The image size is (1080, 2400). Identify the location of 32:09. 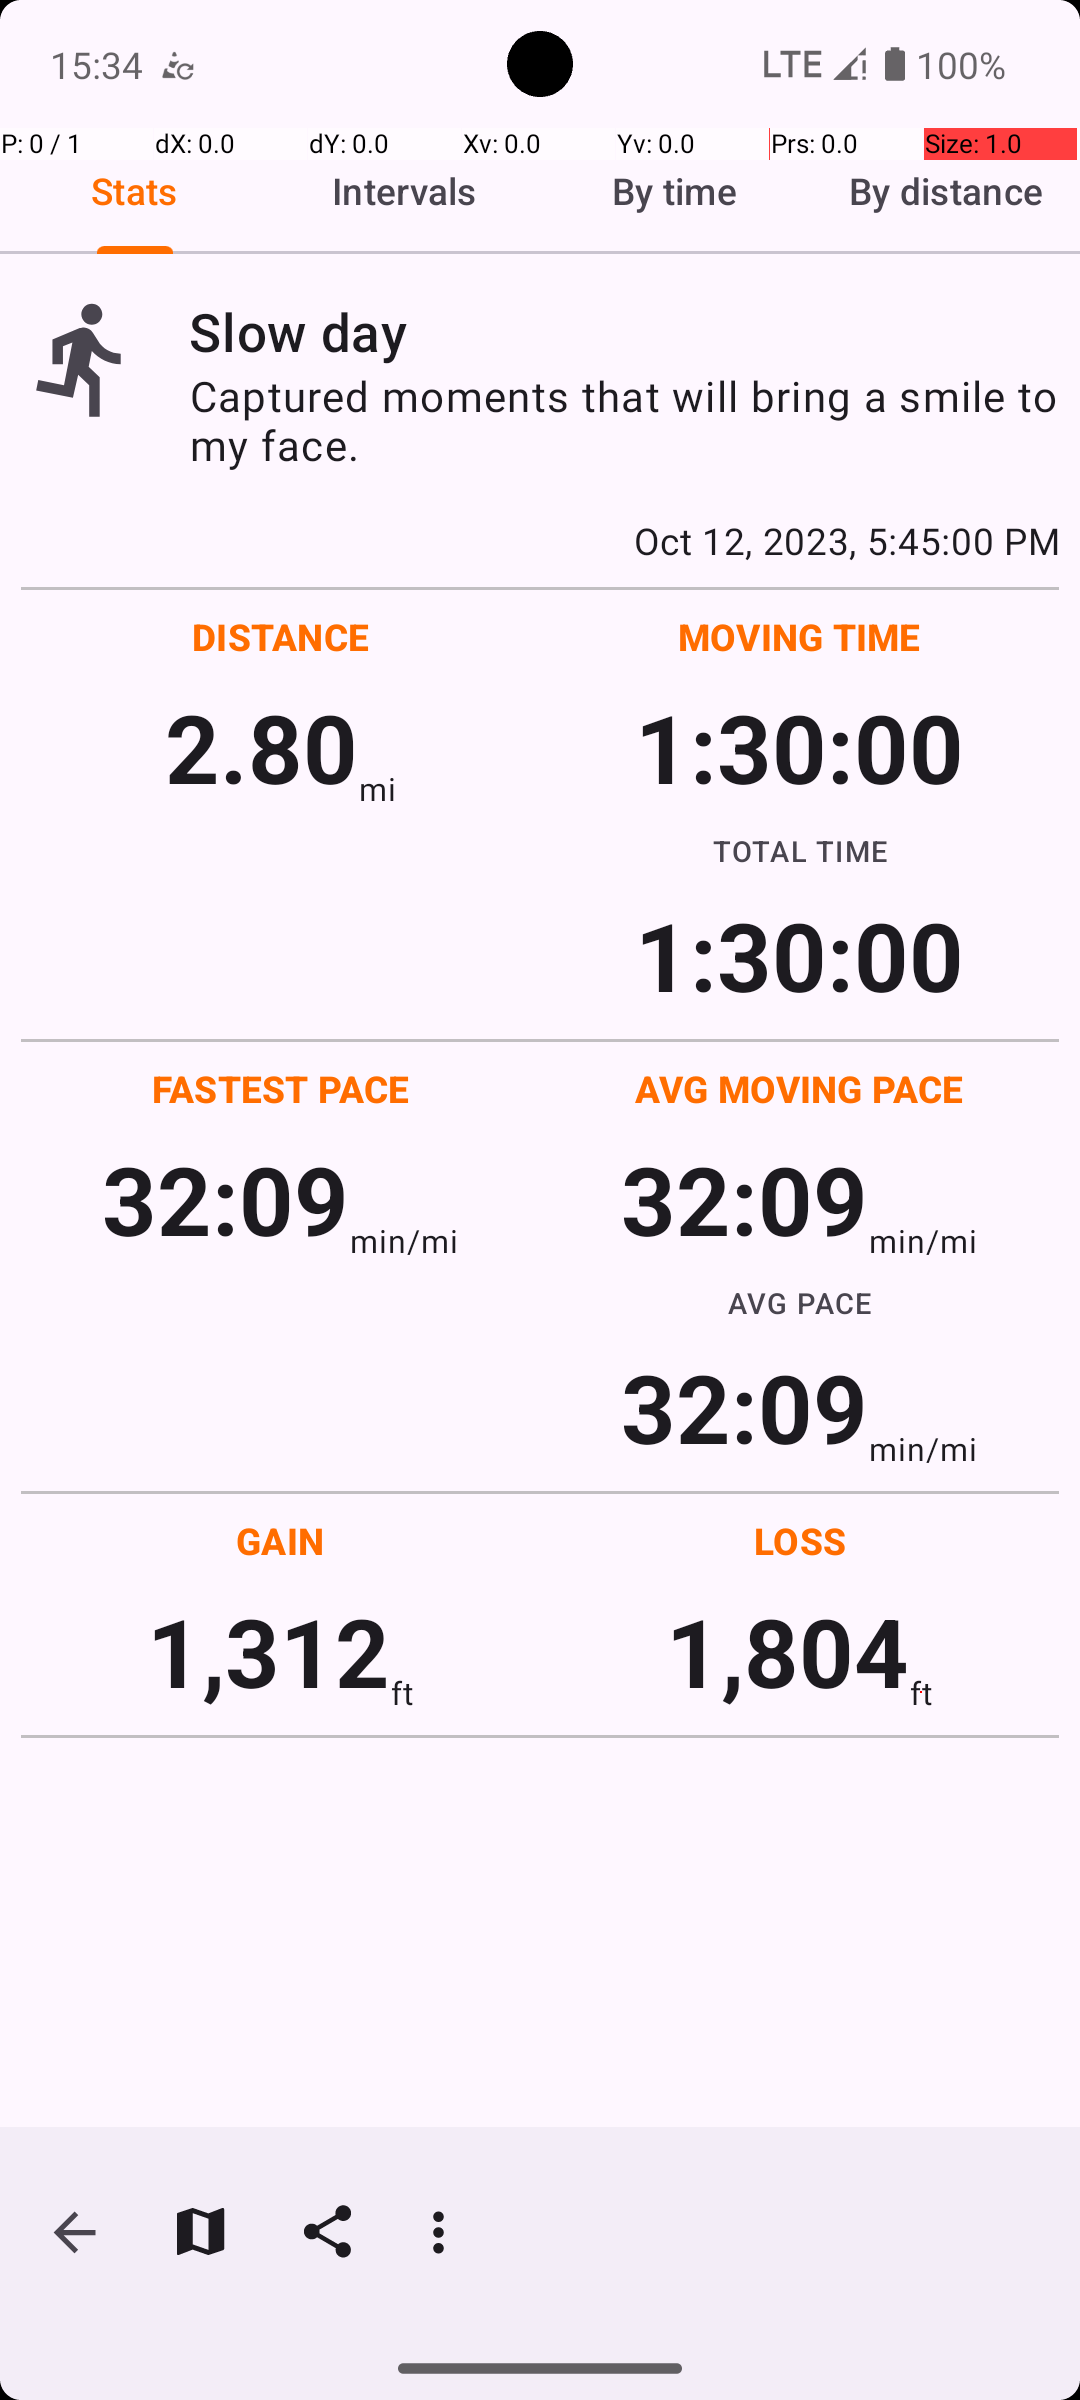
(226, 1198).